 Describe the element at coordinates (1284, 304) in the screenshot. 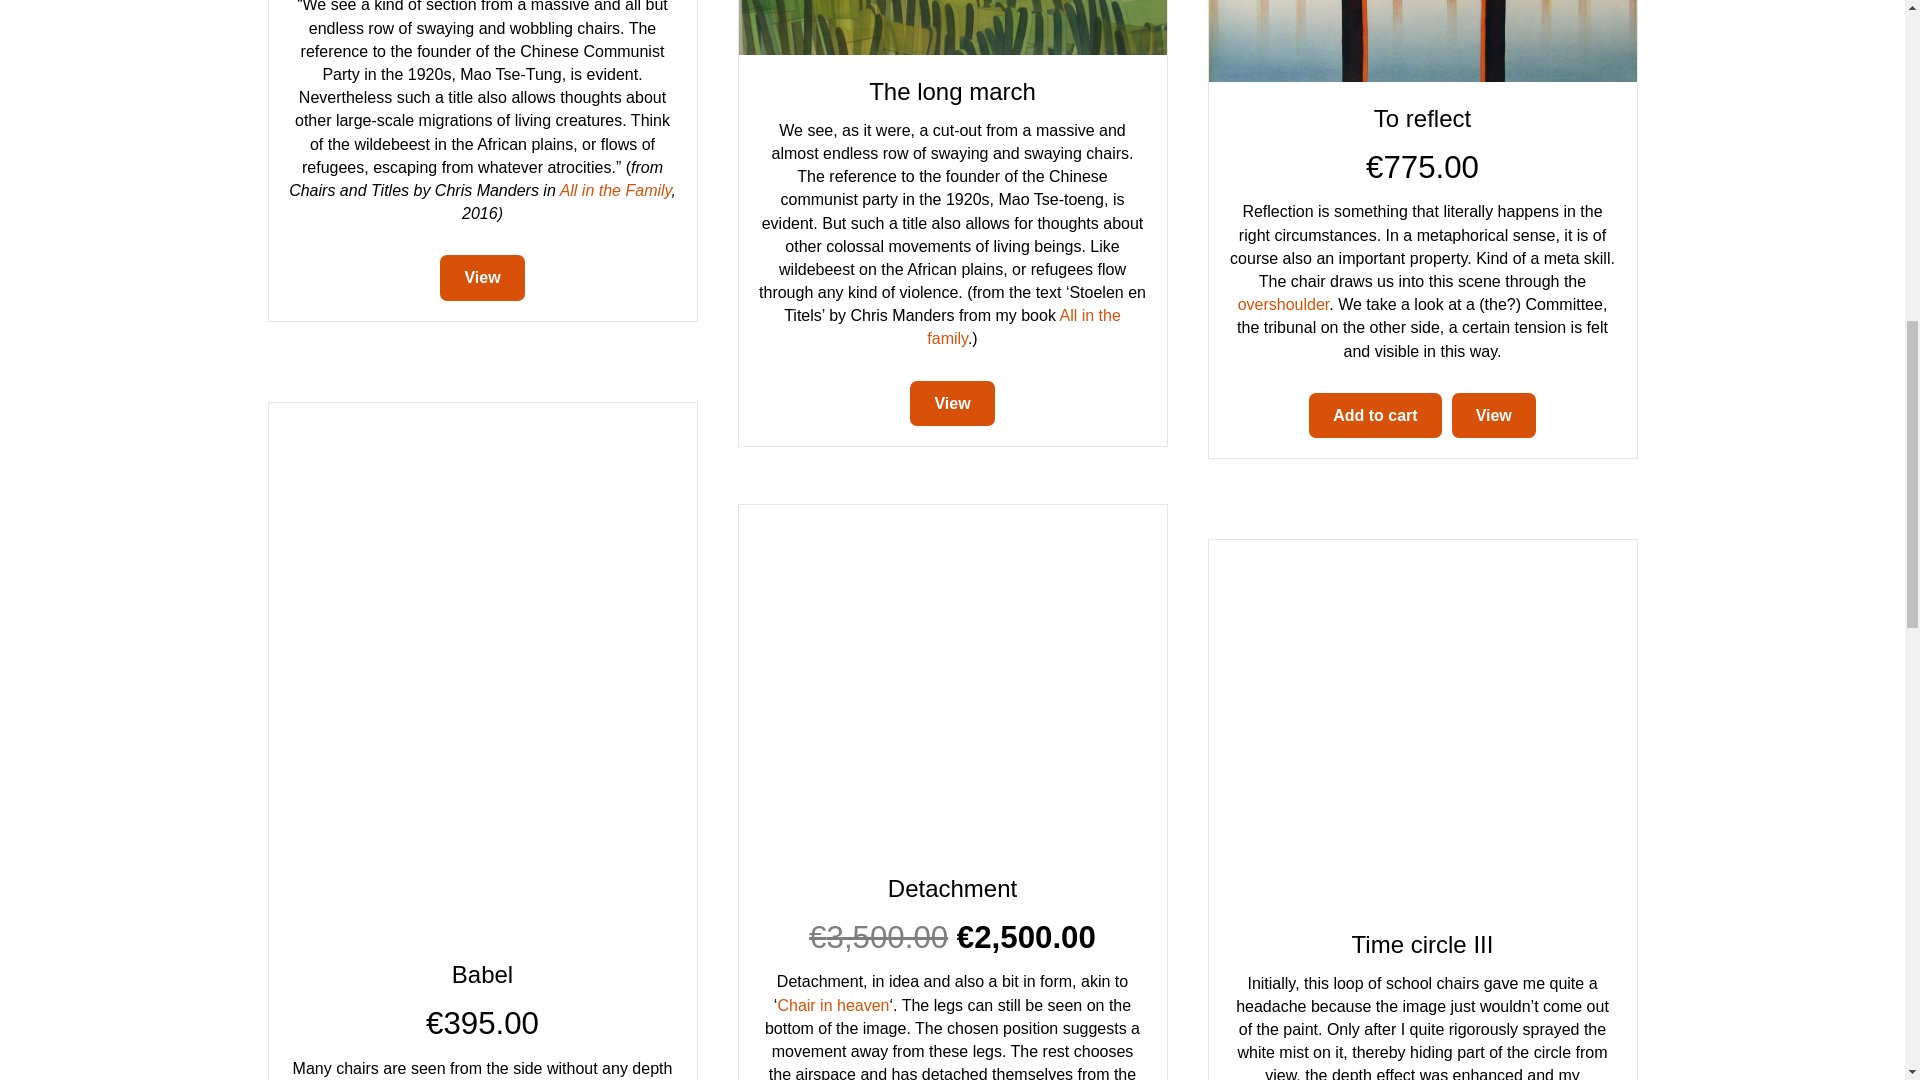

I see `overshoulder` at that location.